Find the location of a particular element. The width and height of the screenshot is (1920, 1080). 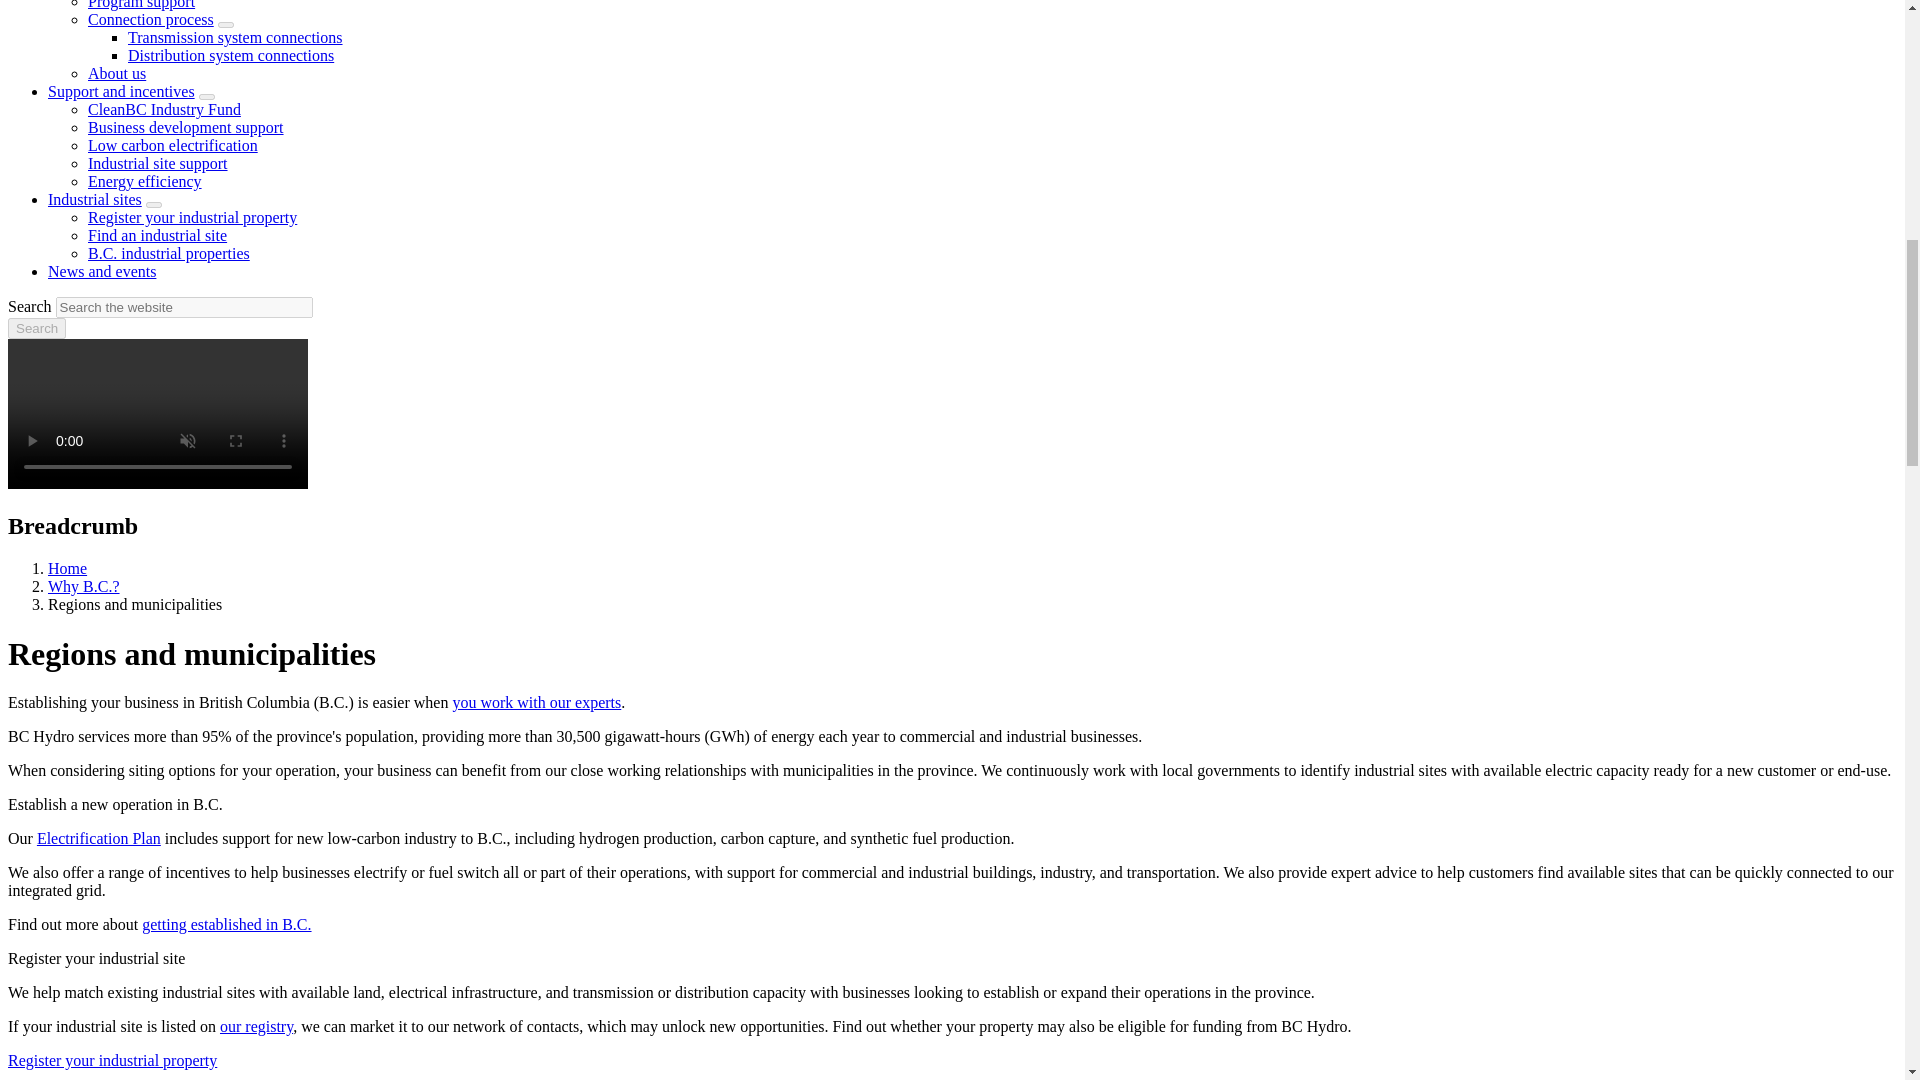

Establishing new operations is located at coordinates (226, 924).